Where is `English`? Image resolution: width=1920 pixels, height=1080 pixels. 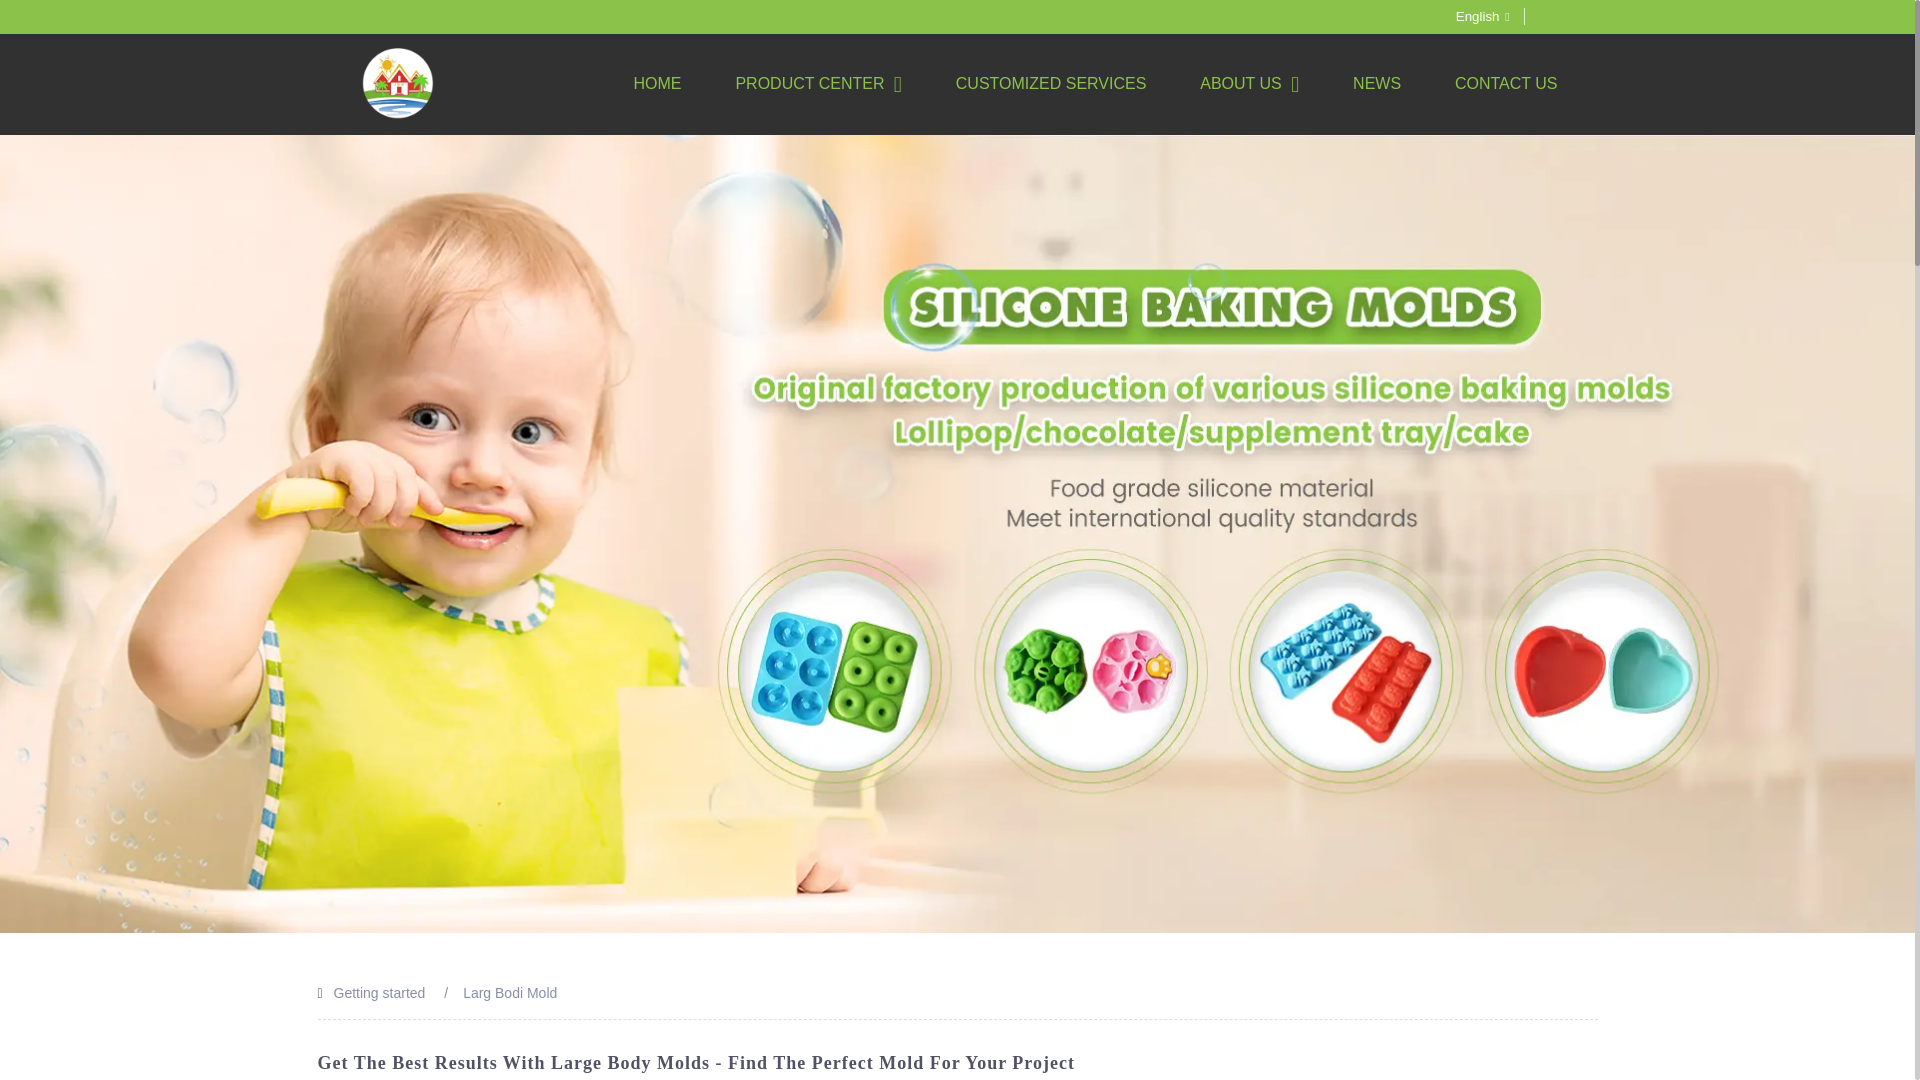
English is located at coordinates (1466, 16).